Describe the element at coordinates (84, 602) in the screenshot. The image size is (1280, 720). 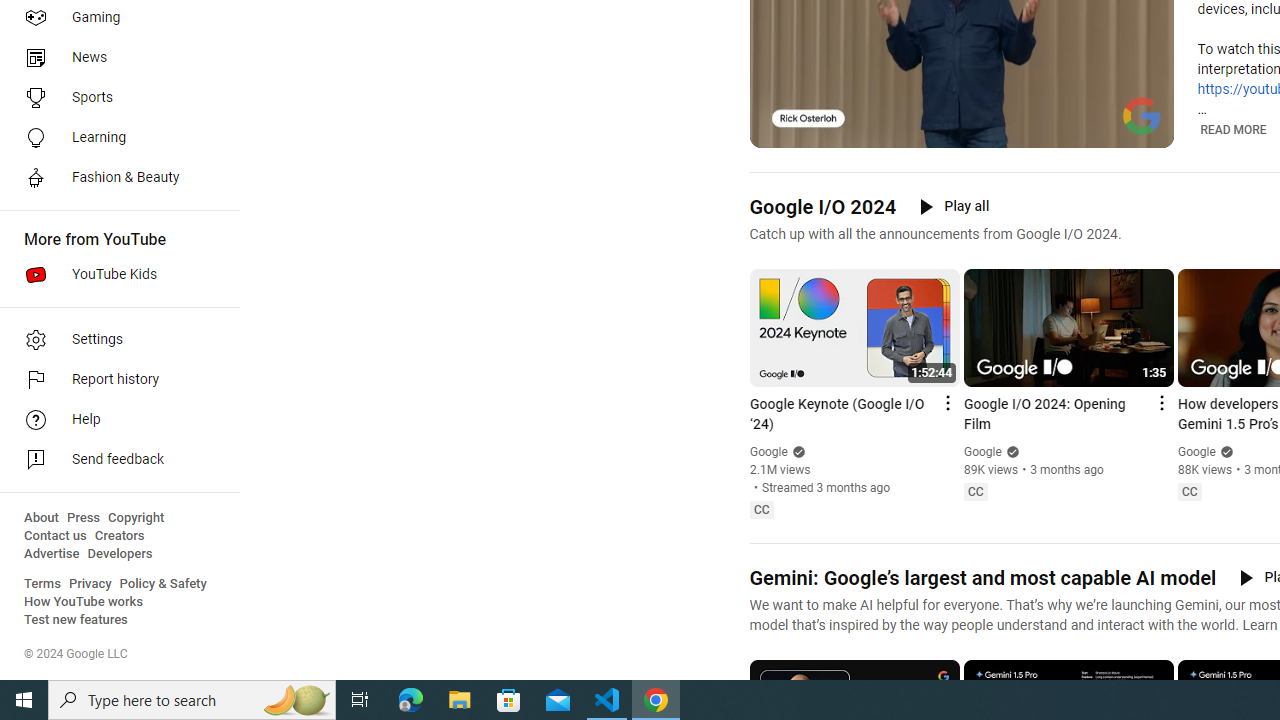
I see `How YouTube works` at that location.